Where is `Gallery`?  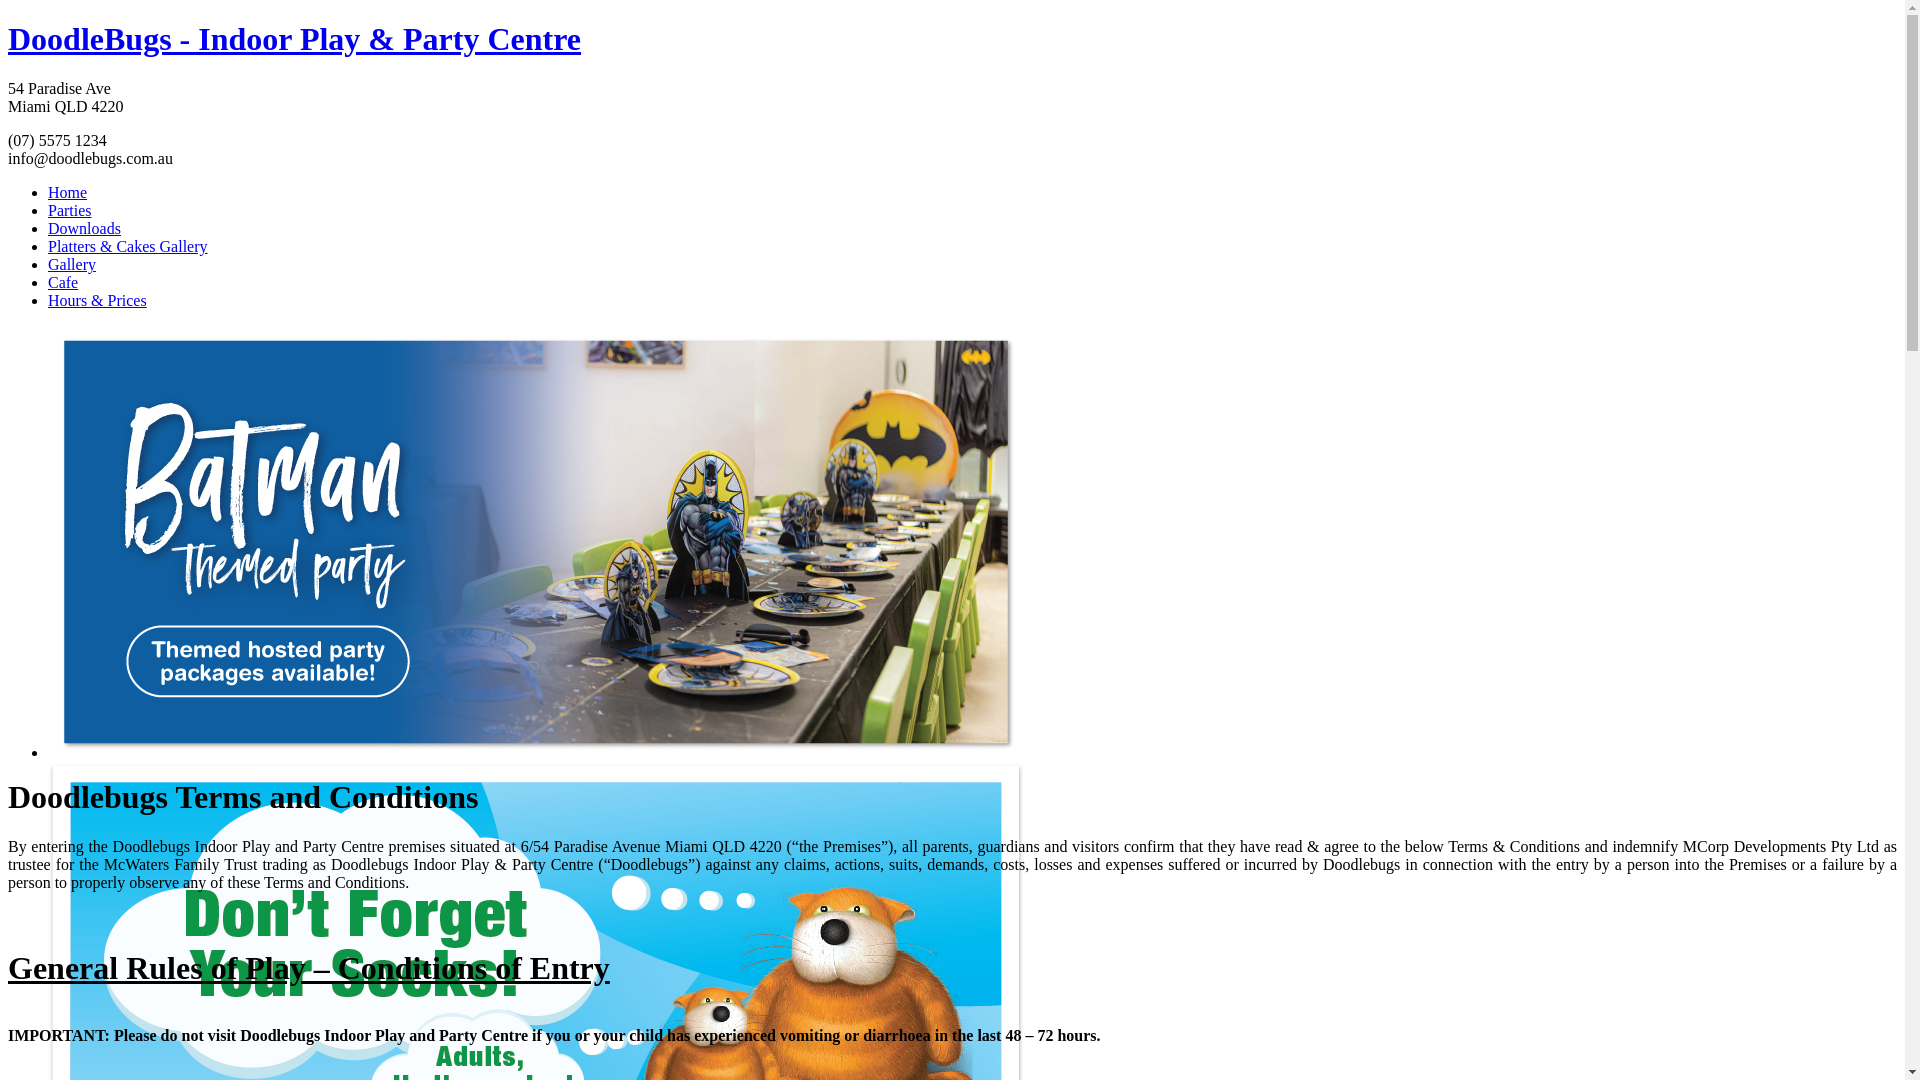
Gallery is located at coordinates (72, 264).